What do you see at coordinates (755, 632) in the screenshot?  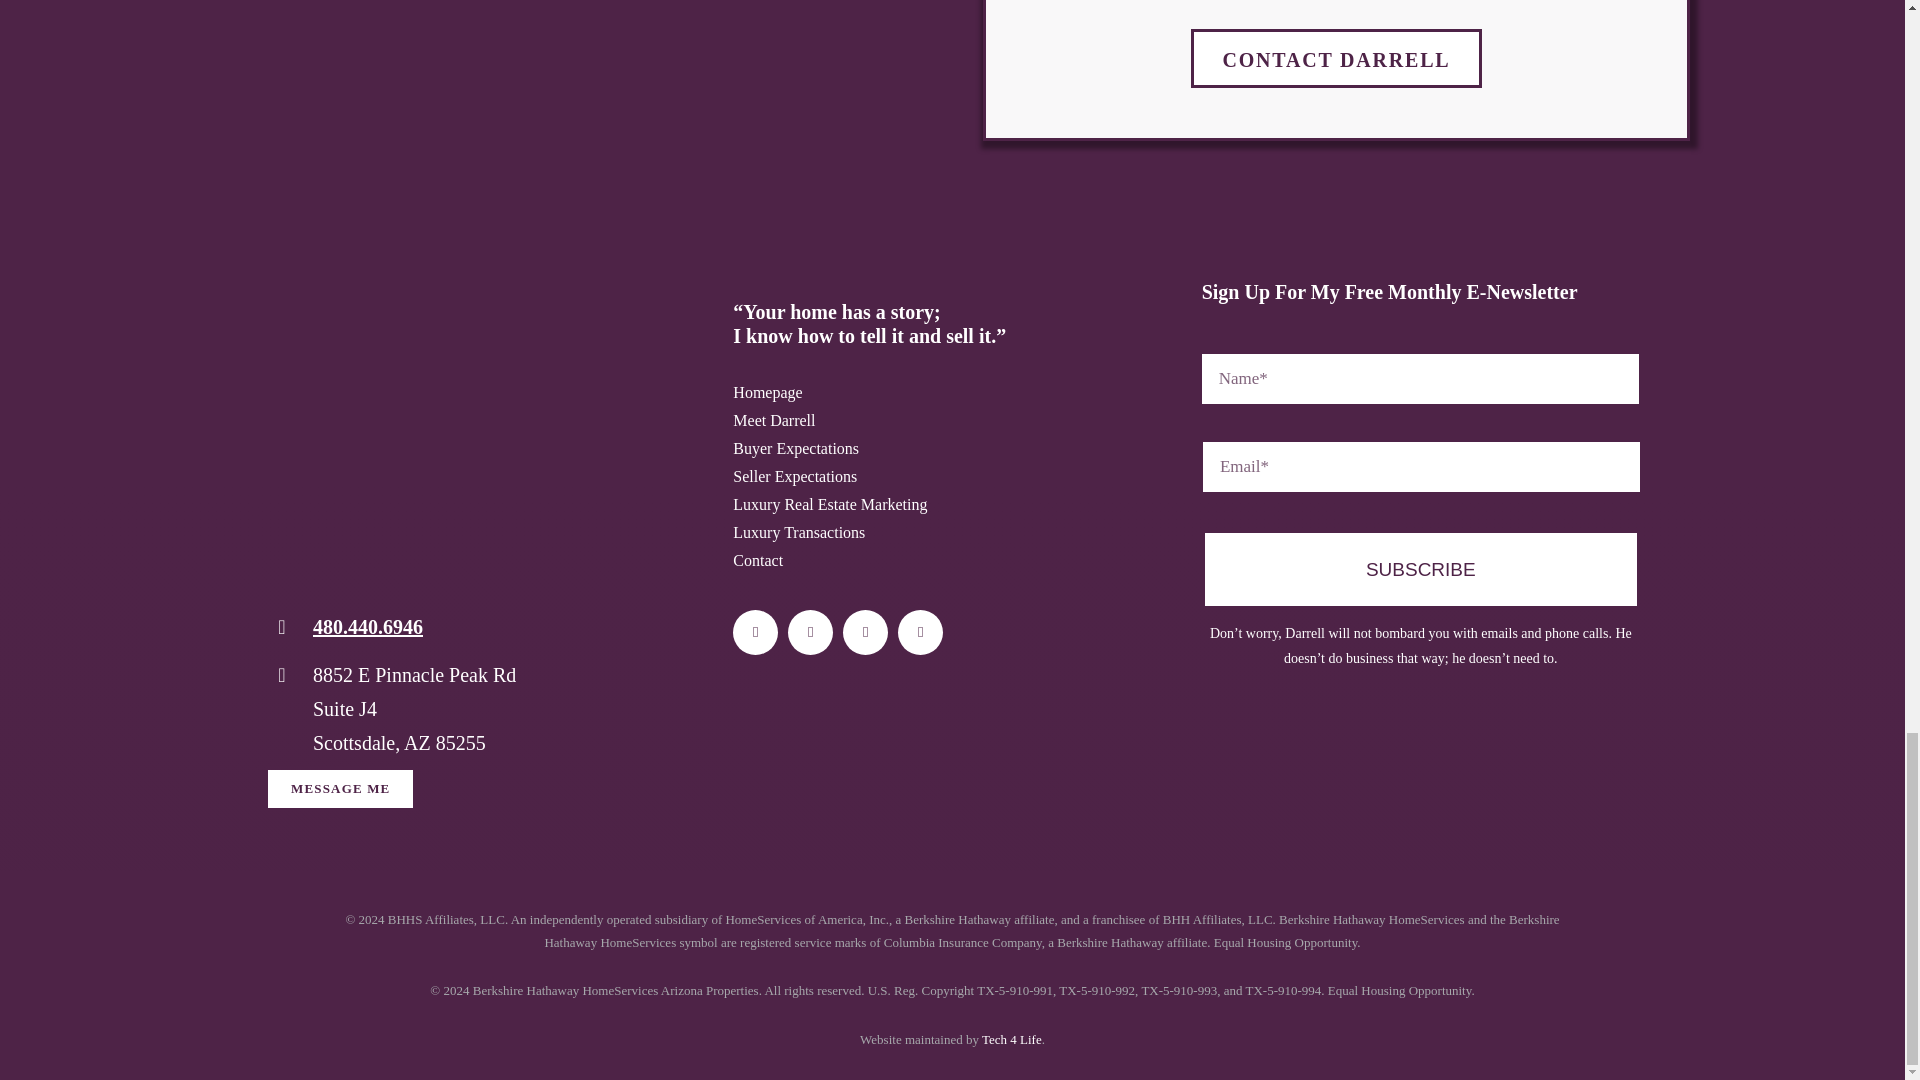 I see `Facebook` at bounding box center [755, 632].